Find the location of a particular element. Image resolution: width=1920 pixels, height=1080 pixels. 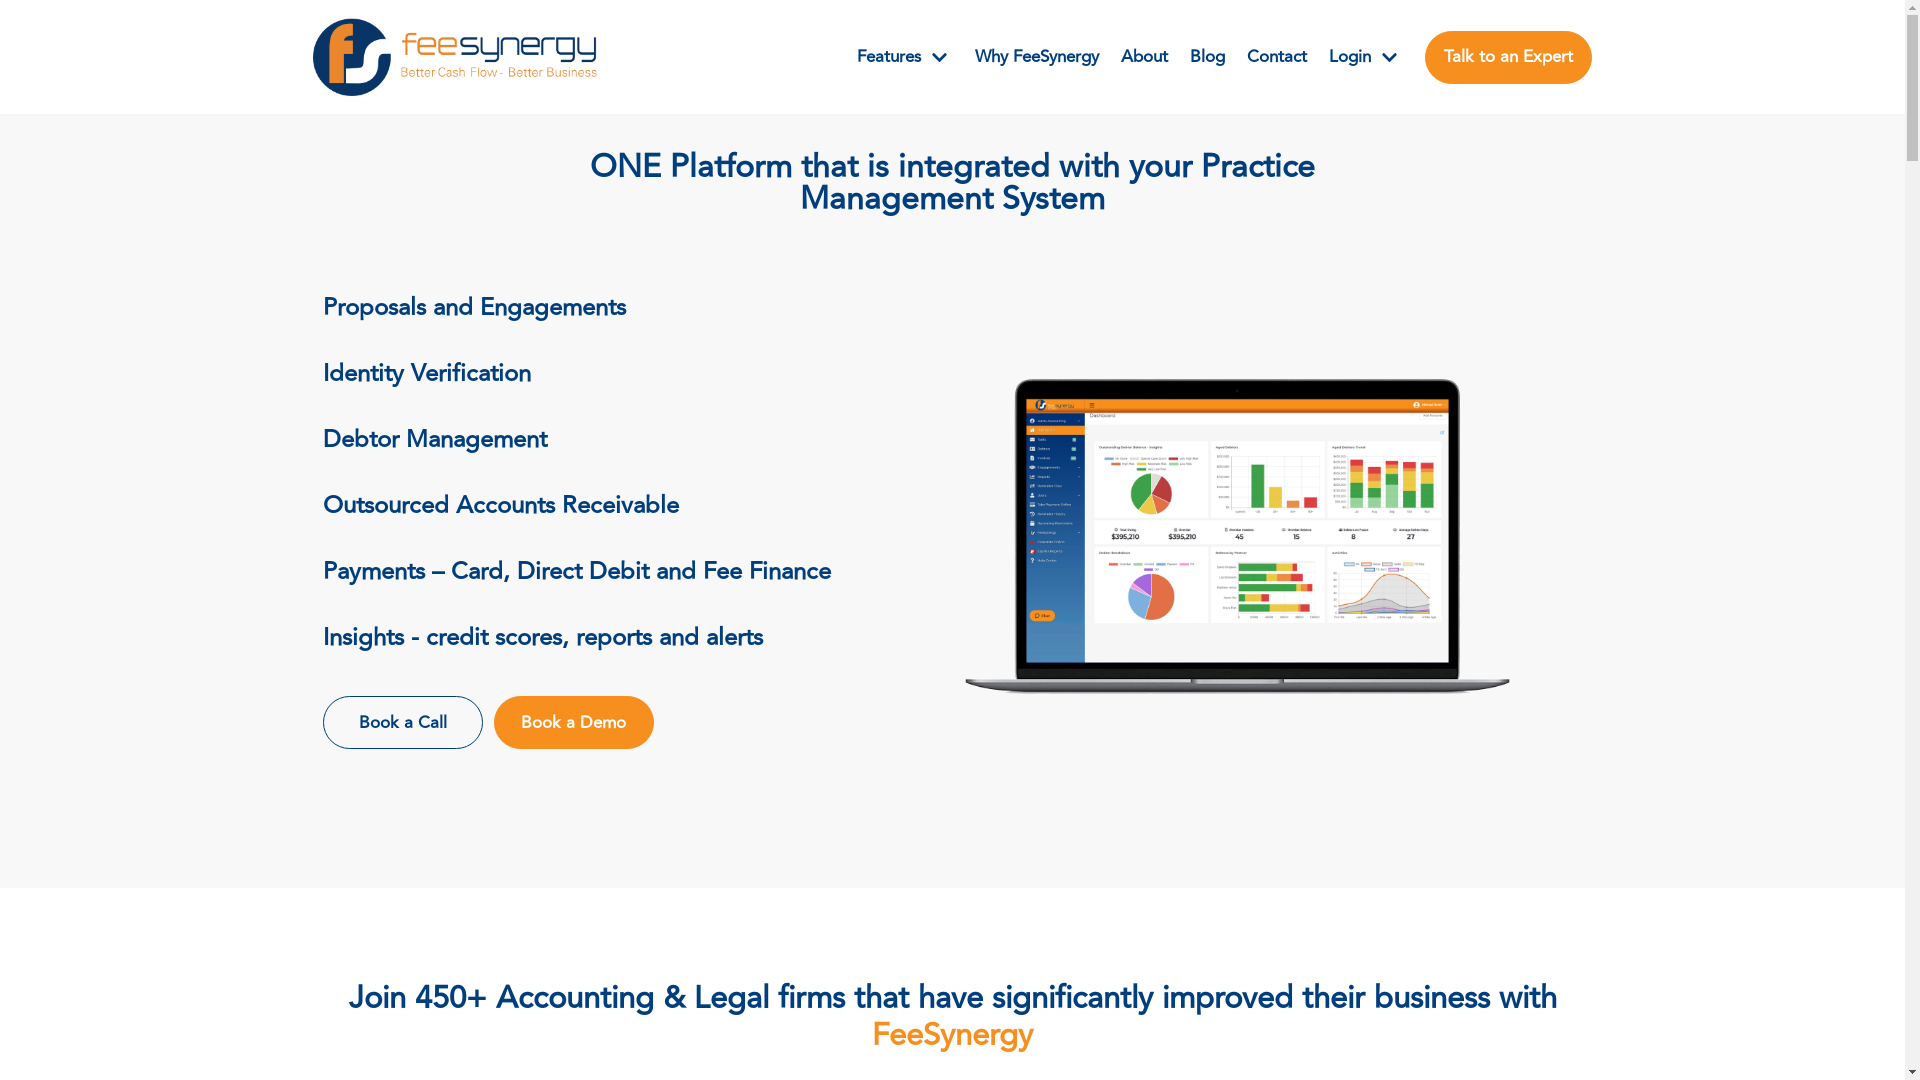

Blog is located at coordinates (1208, 58).